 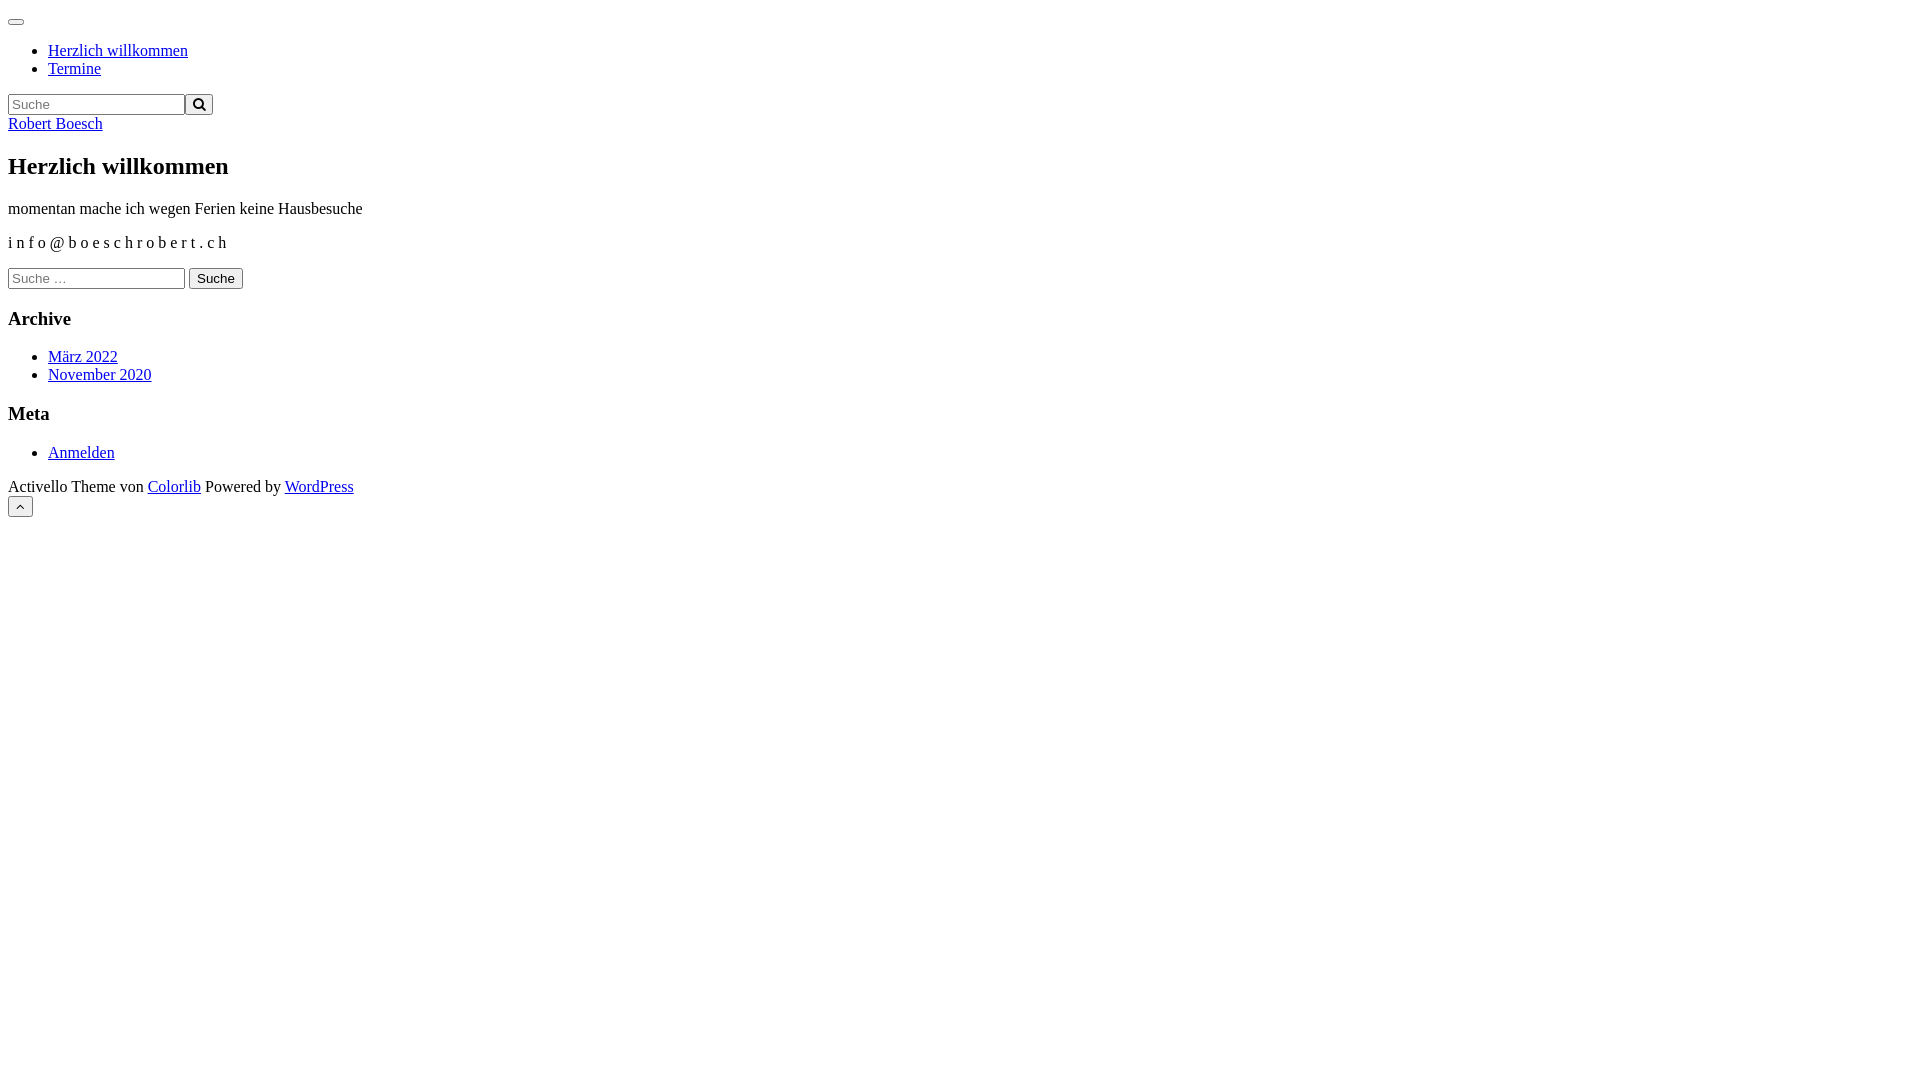 What do you see at coordinates (82, 452) in the screenshot?
I see `Anmelden` at bounding box center [82, 452].